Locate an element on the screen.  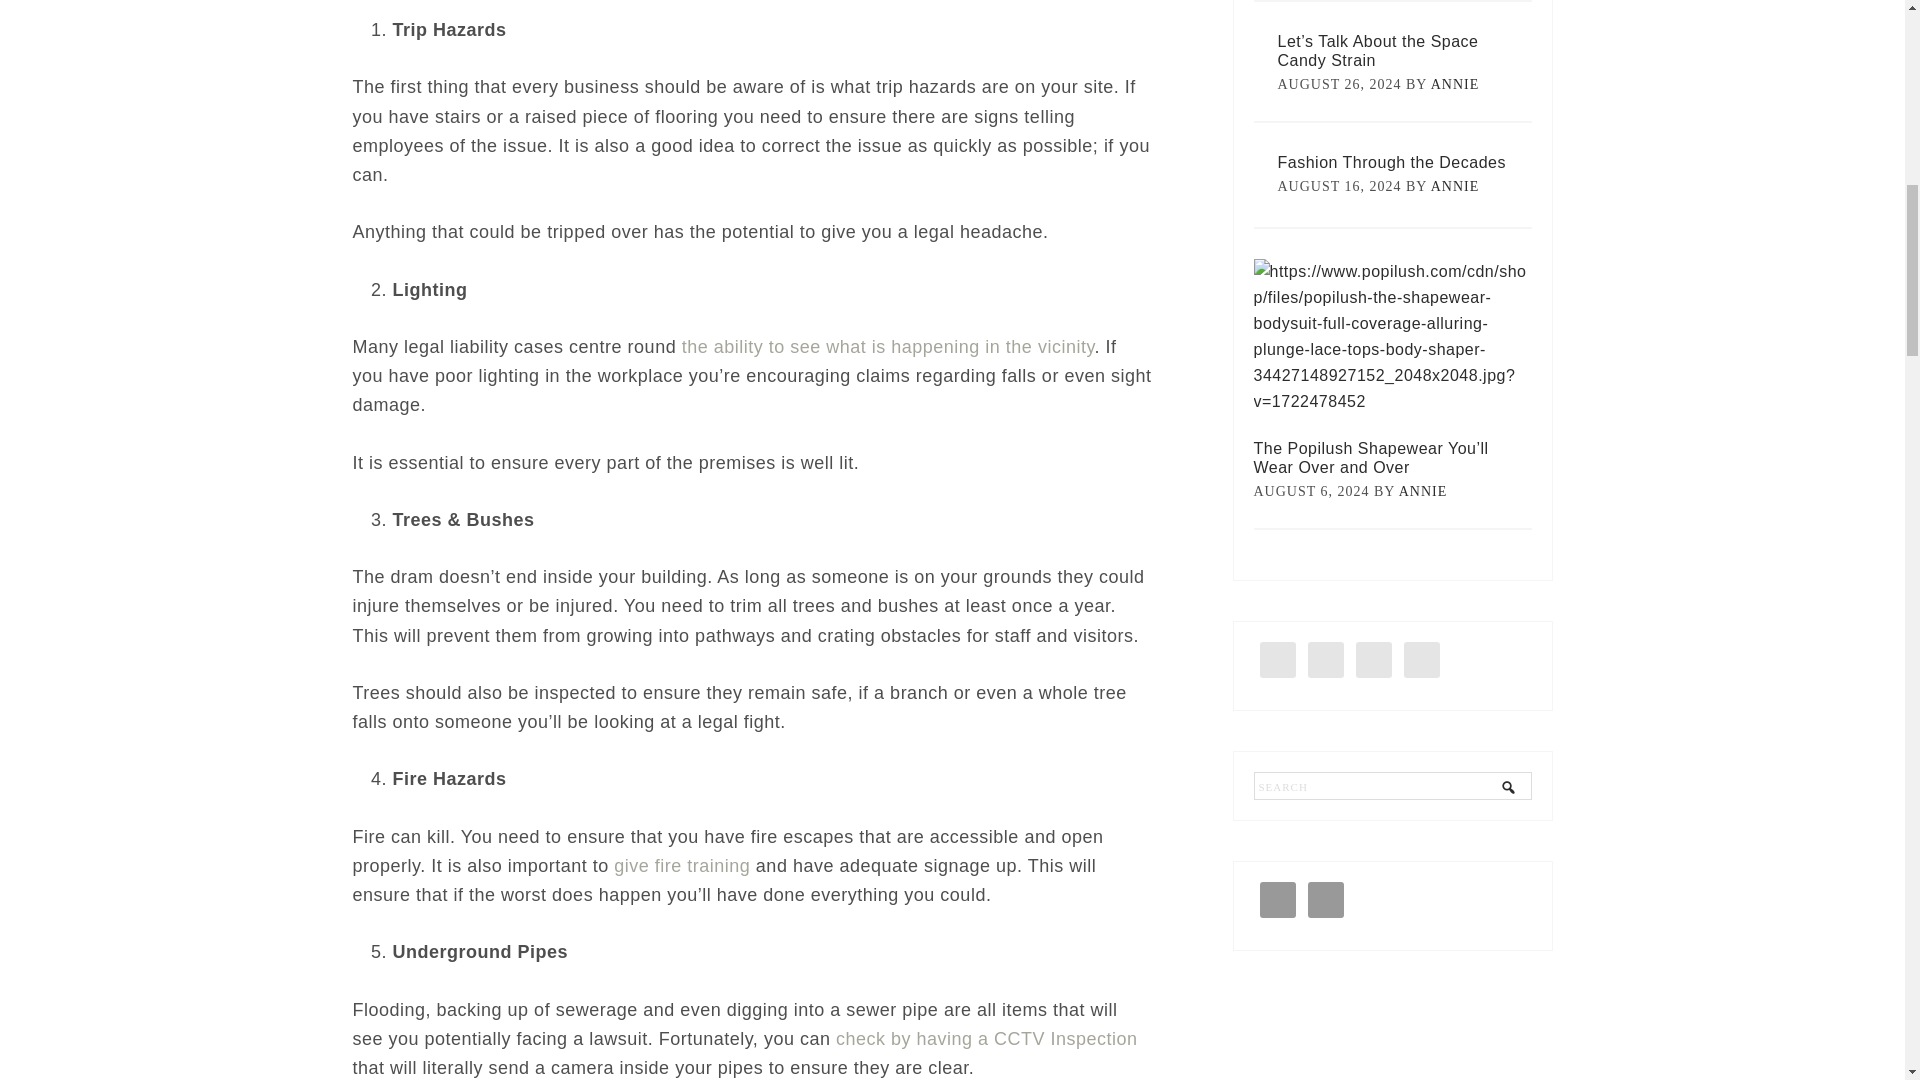
ANNIE is located at coordinates (1455, 84).